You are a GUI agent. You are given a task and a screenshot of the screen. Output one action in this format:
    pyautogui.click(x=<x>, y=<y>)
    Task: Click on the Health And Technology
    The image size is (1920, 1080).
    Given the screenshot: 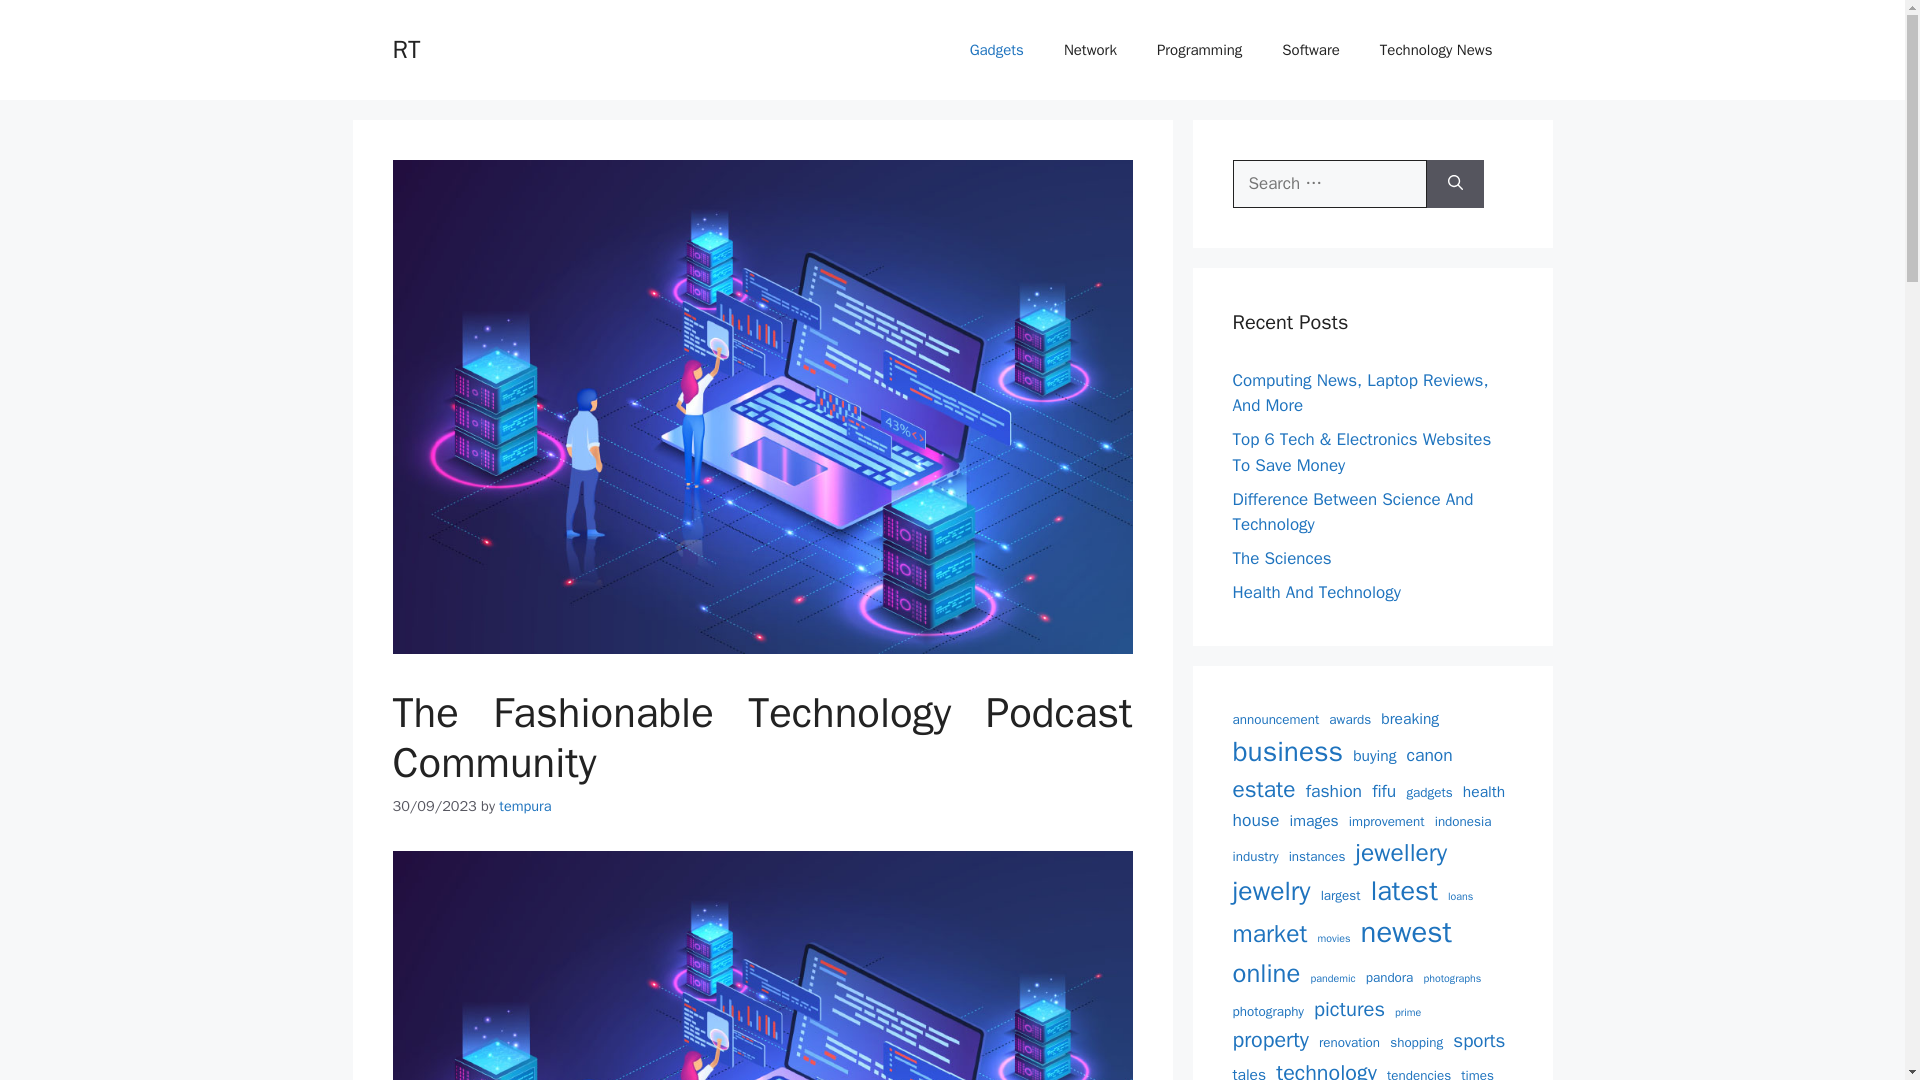 What is the action you would take?
    pyautogui.click(x=1316, y=592)
    